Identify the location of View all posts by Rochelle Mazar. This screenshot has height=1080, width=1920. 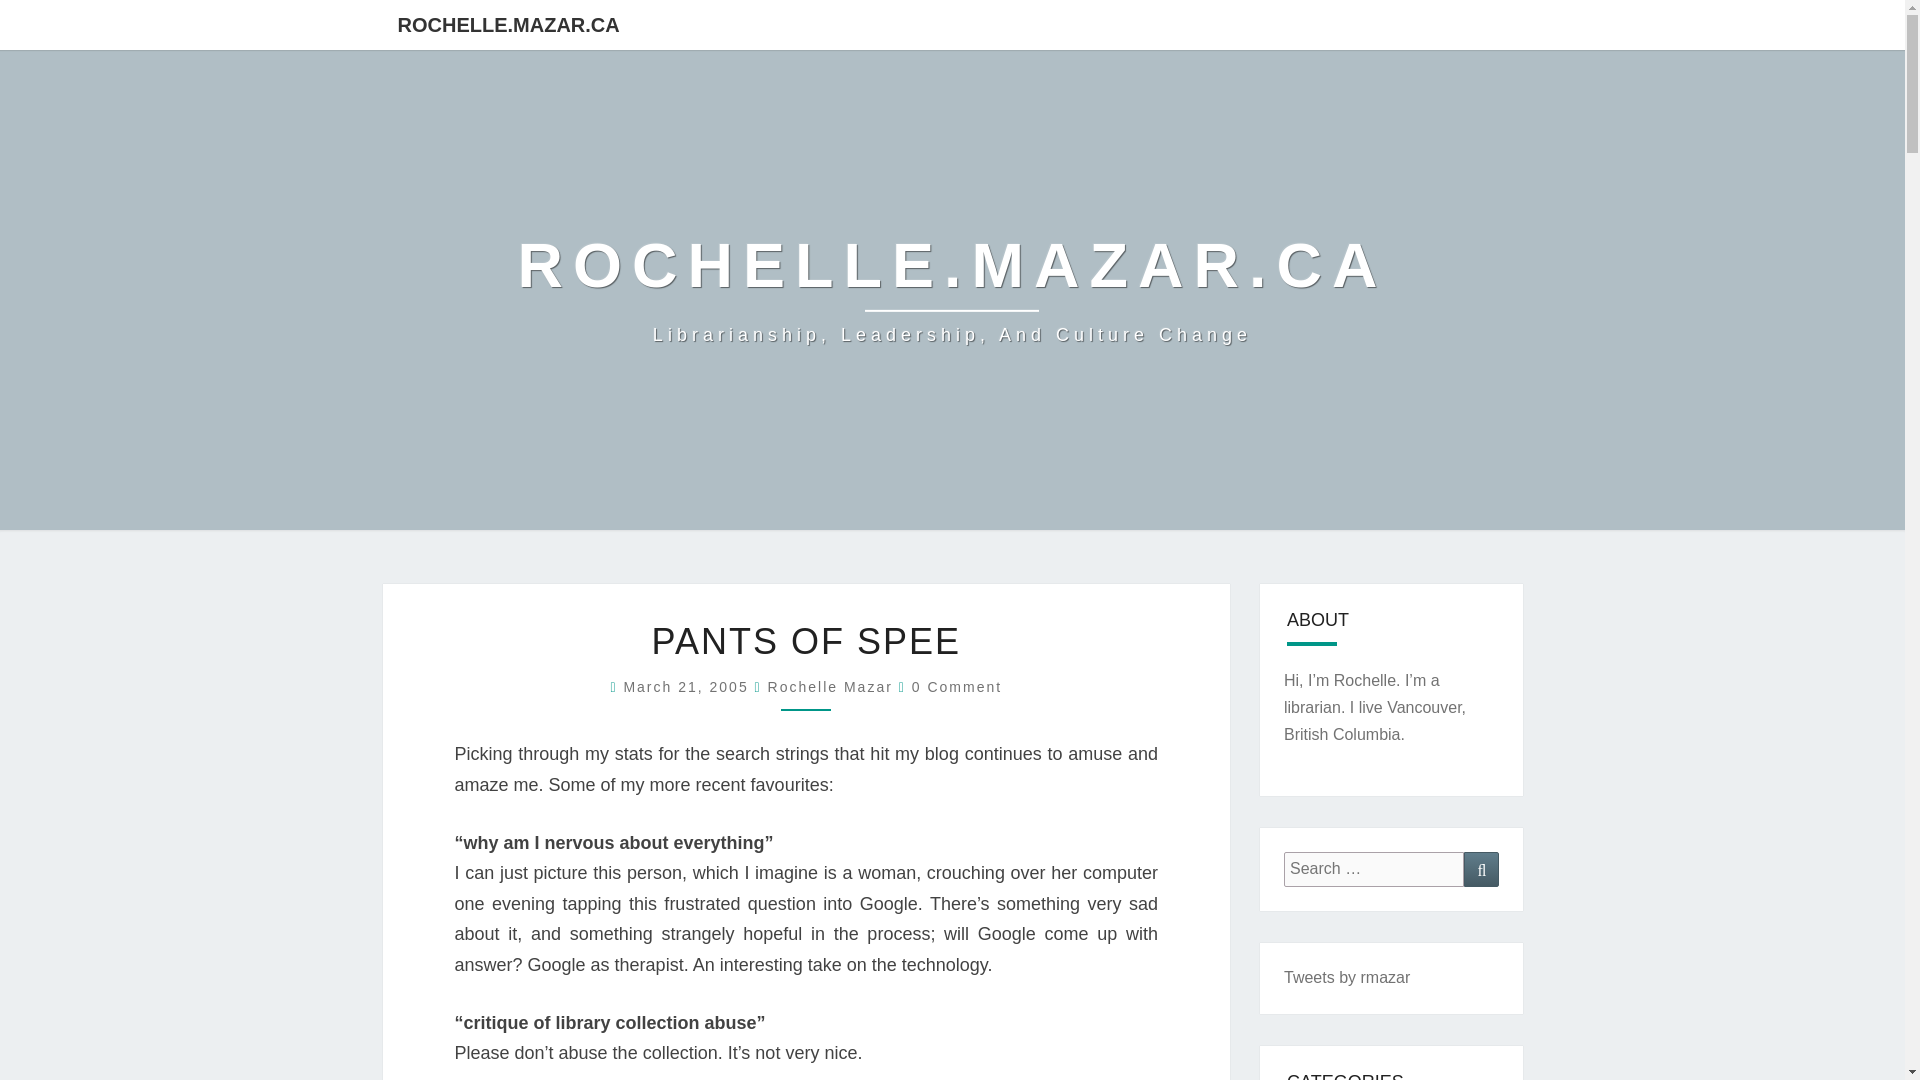
(830, 687).